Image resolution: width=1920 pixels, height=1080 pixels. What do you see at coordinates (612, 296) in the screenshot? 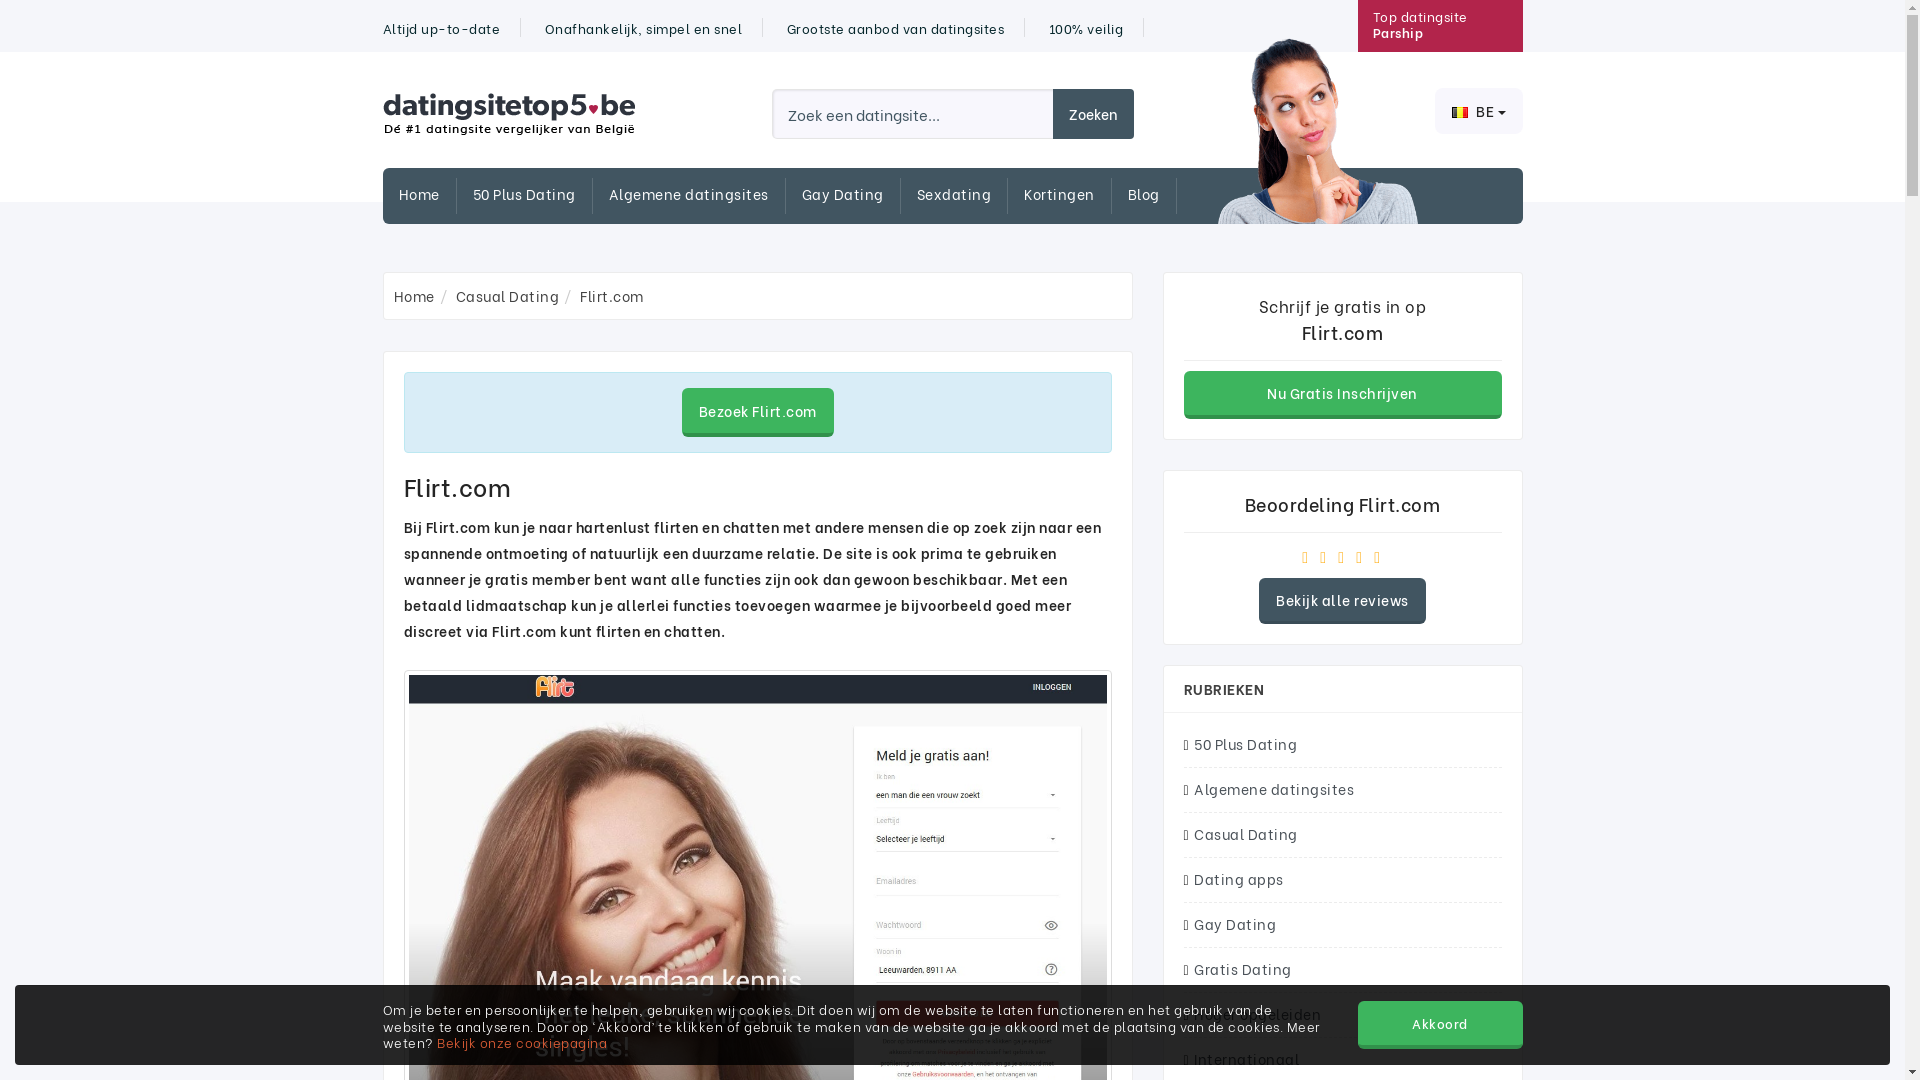
I see `Flirt.com` at bounding box center [612, 296].